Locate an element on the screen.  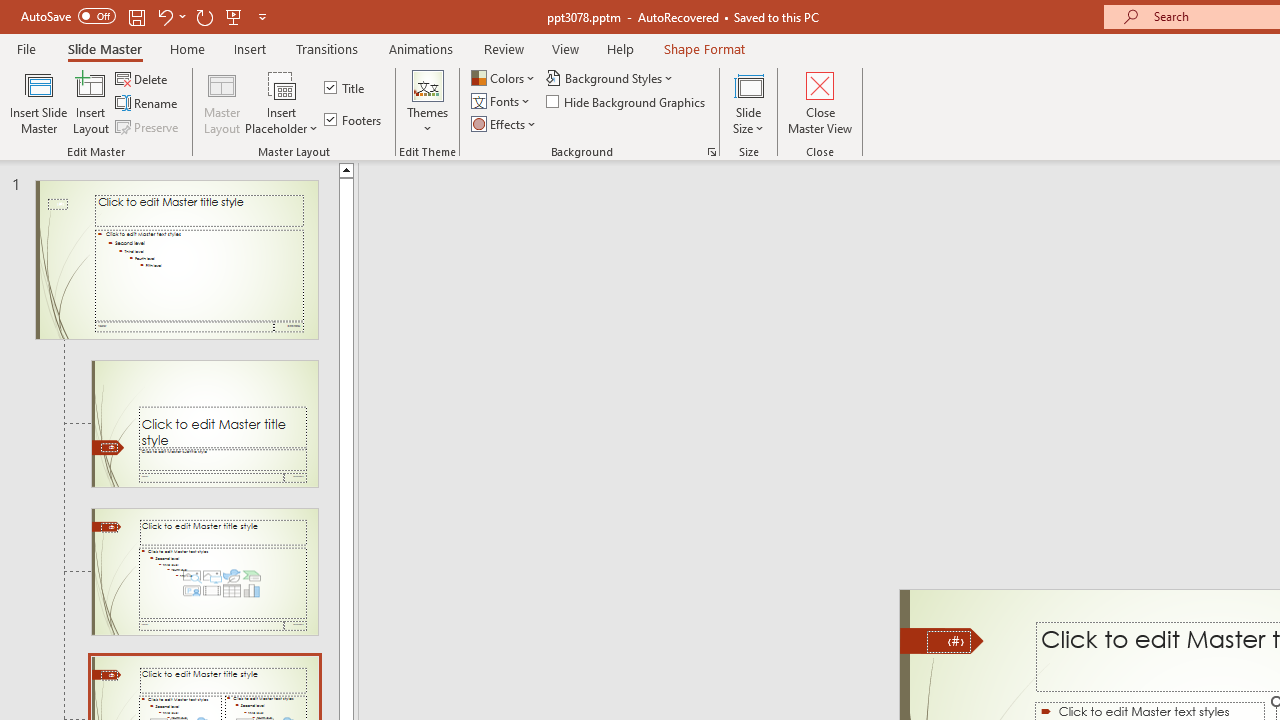
Slide Wisp Slide Master: used by slide(s) 1 is located at coordinates (176, 260).